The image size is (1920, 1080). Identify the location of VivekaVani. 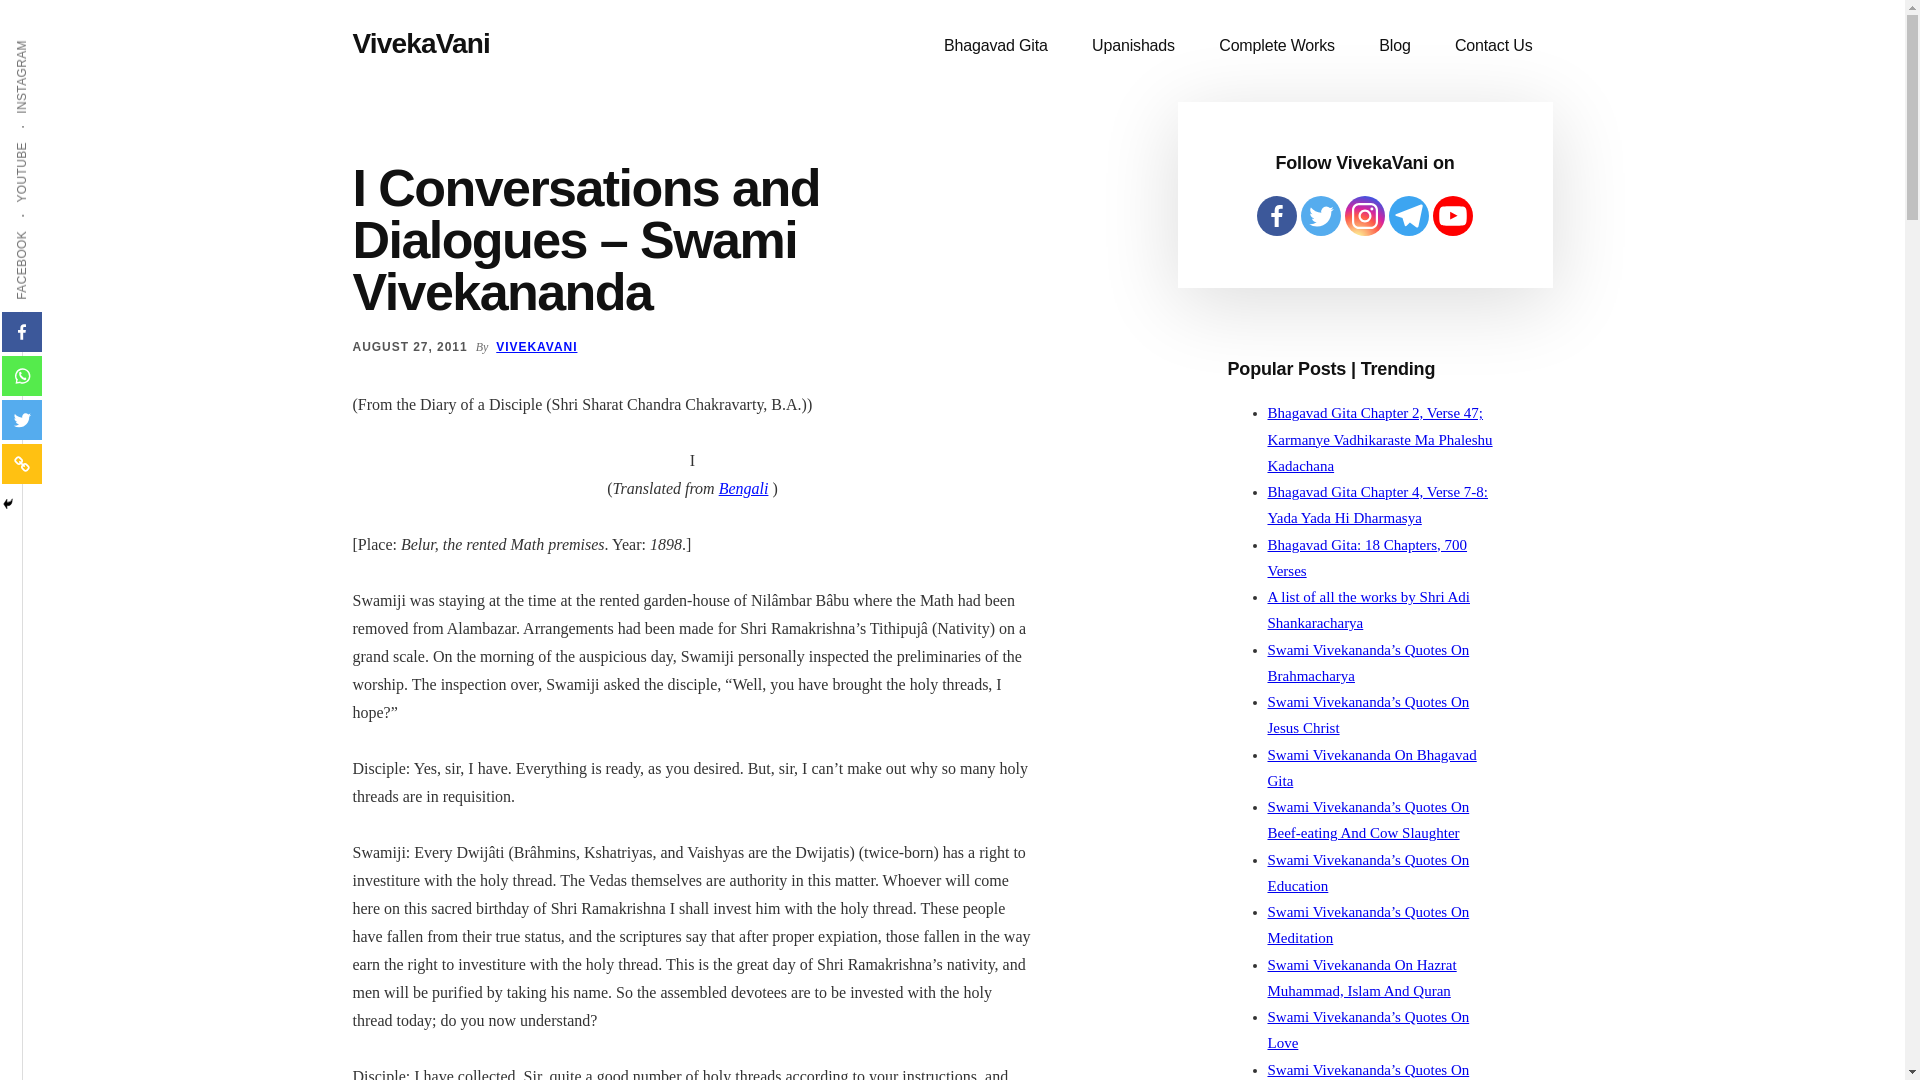
(420, 44).